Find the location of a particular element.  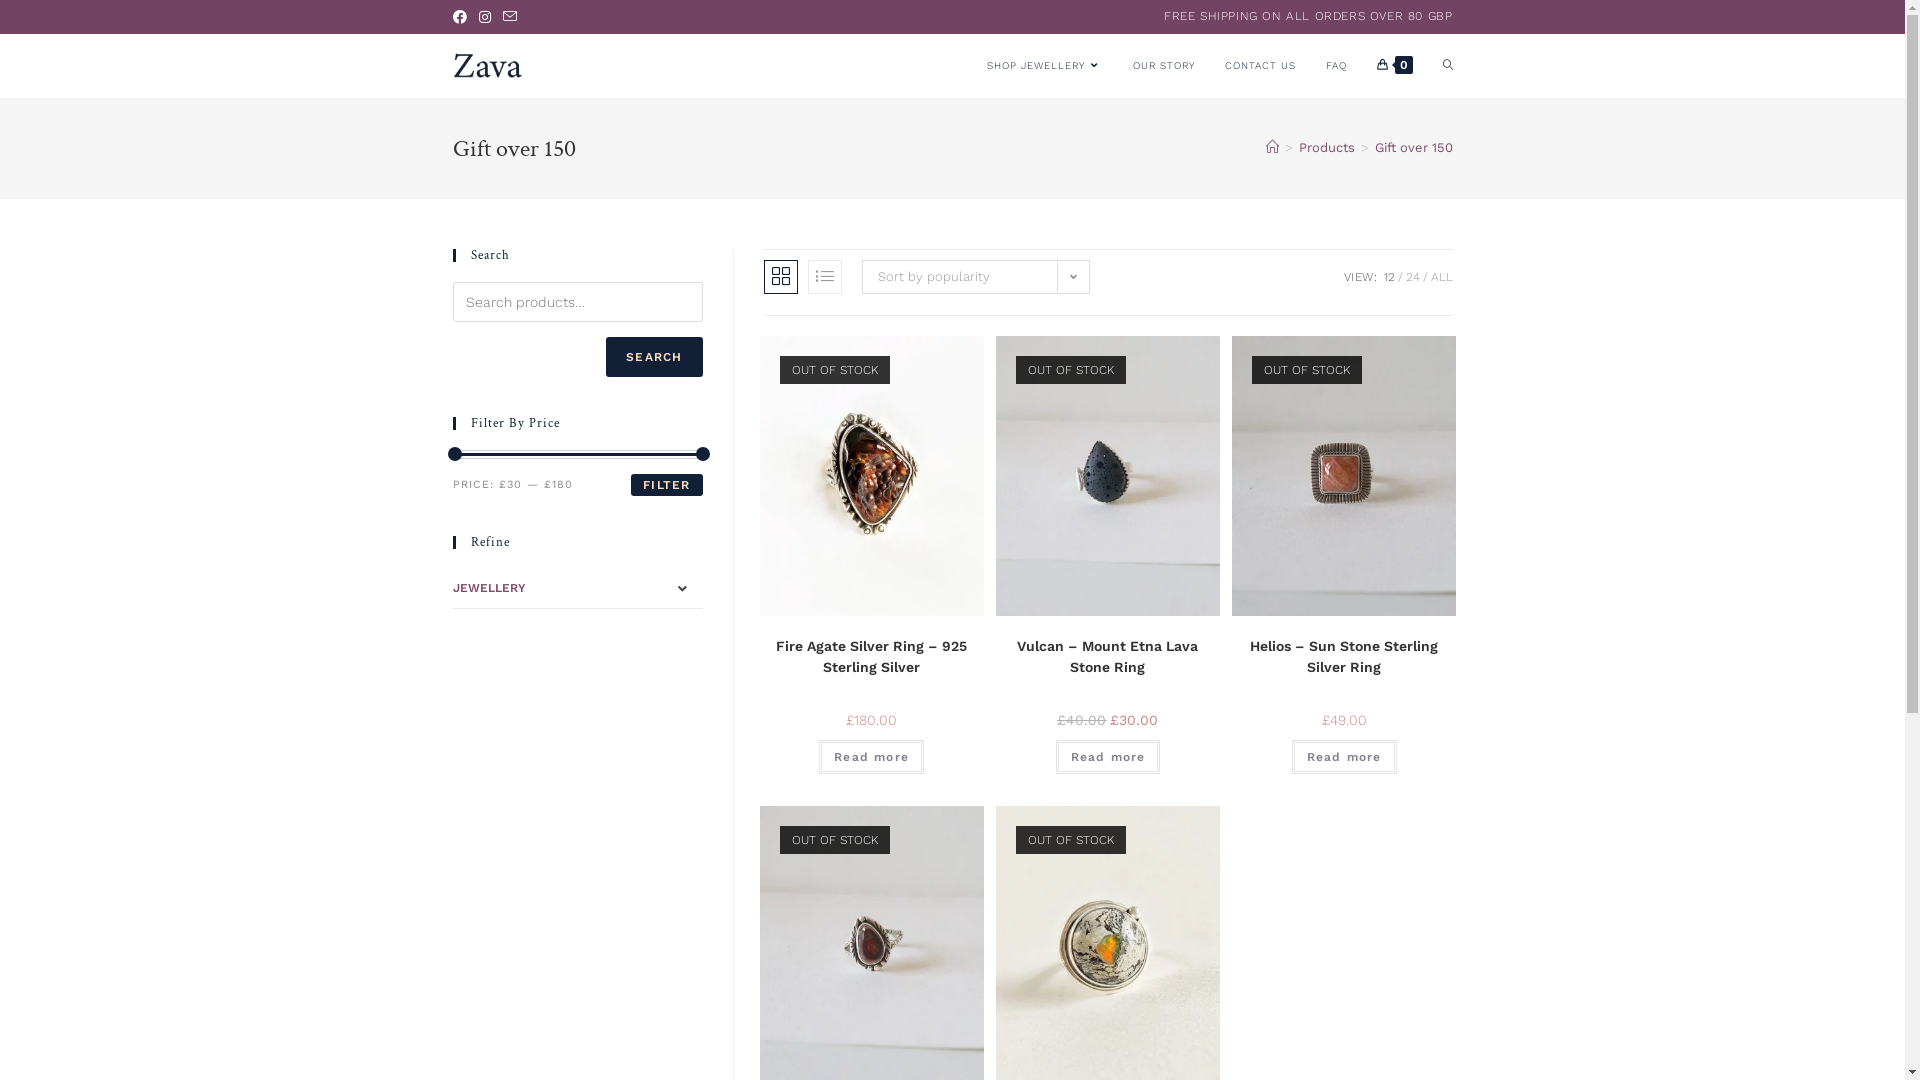

SEARCH is located at coordinates (654, 357).